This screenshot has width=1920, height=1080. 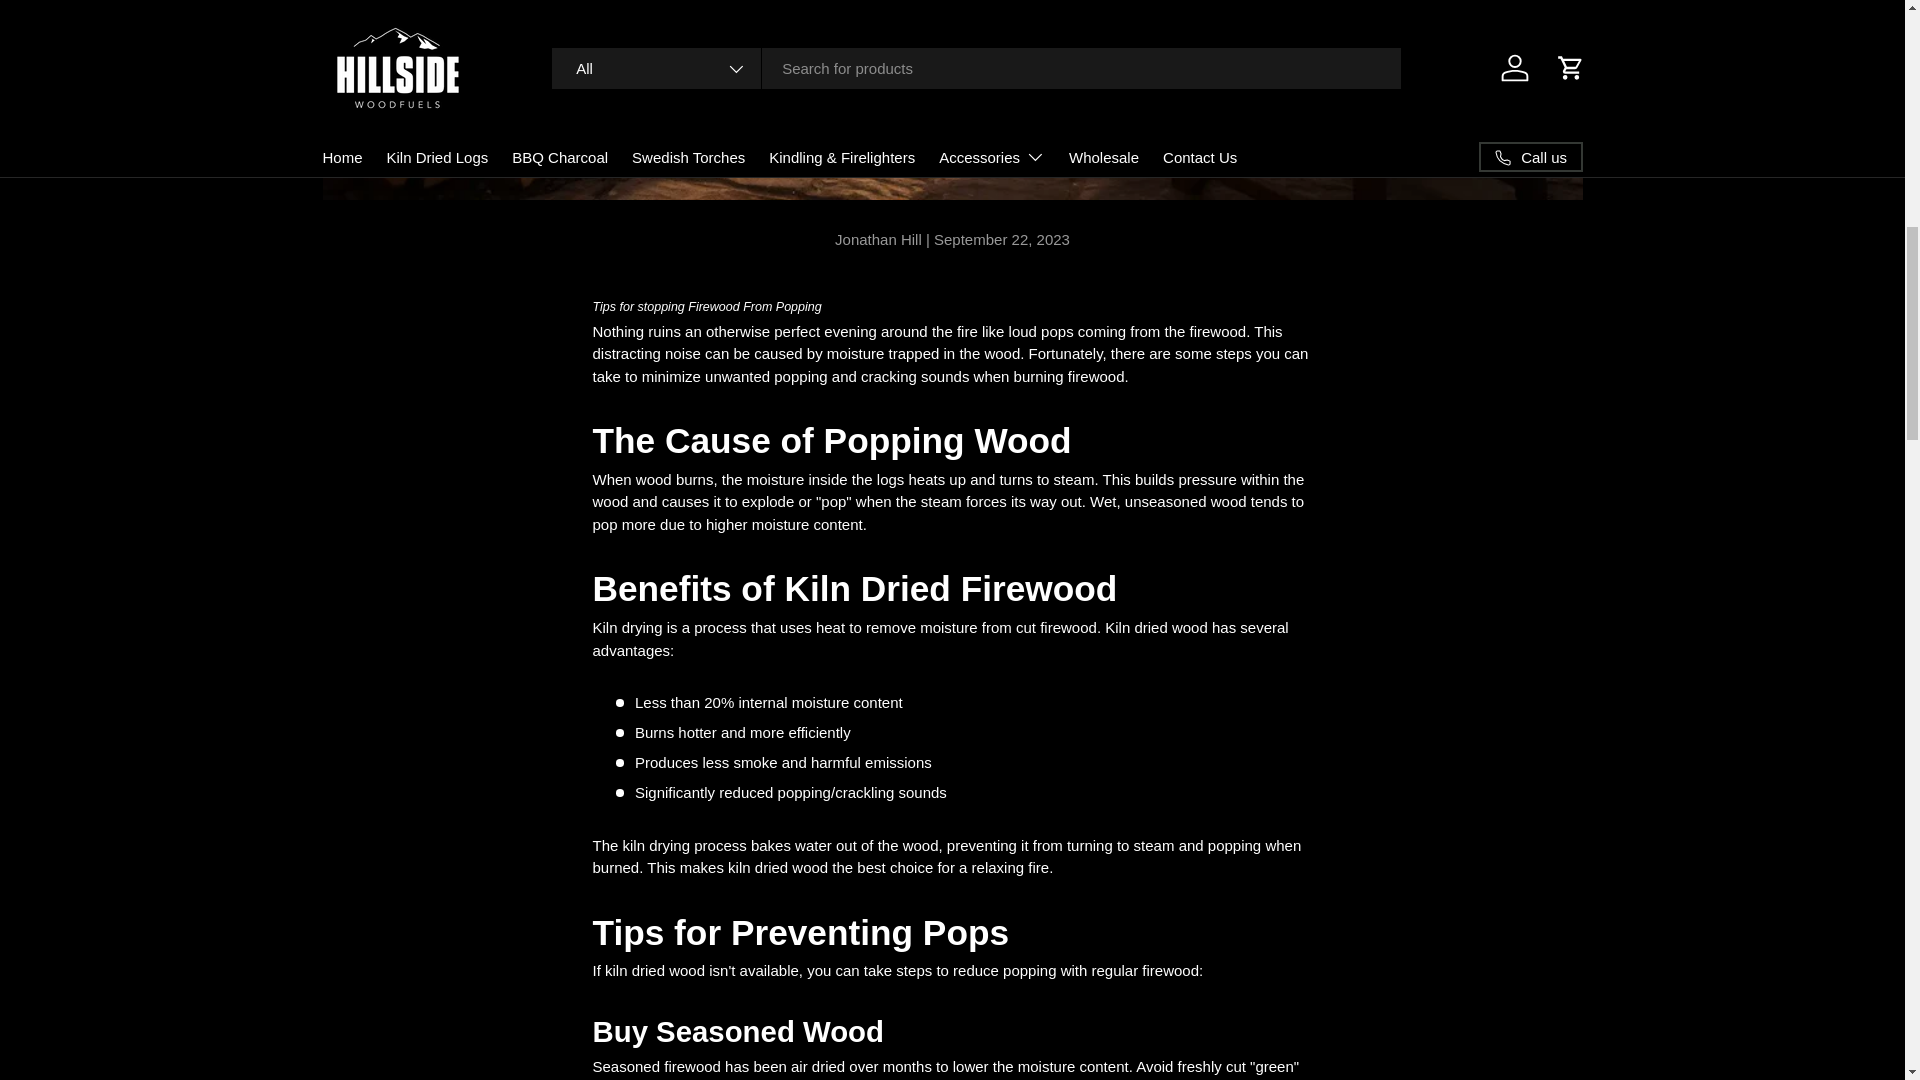 I want to click on Previous, so click(x=59, y=30).